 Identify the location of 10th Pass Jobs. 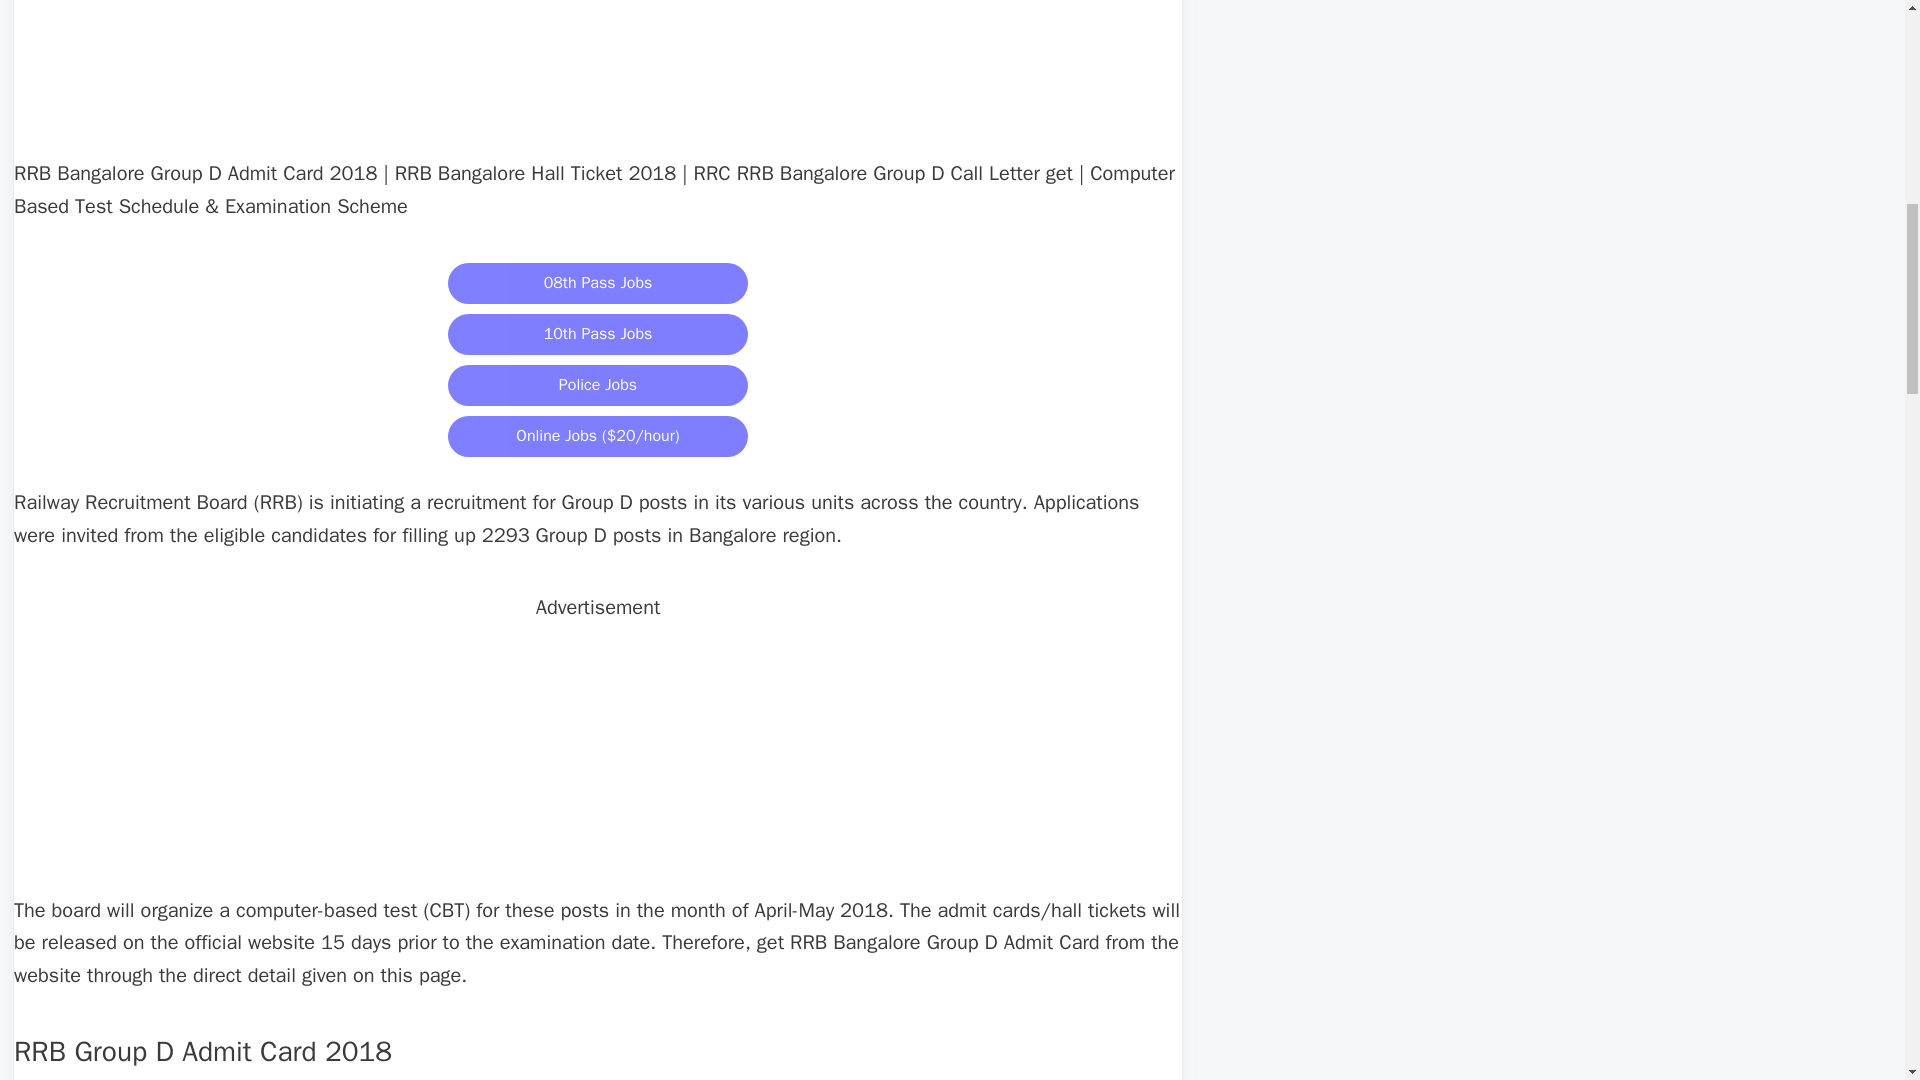
(598, 332).